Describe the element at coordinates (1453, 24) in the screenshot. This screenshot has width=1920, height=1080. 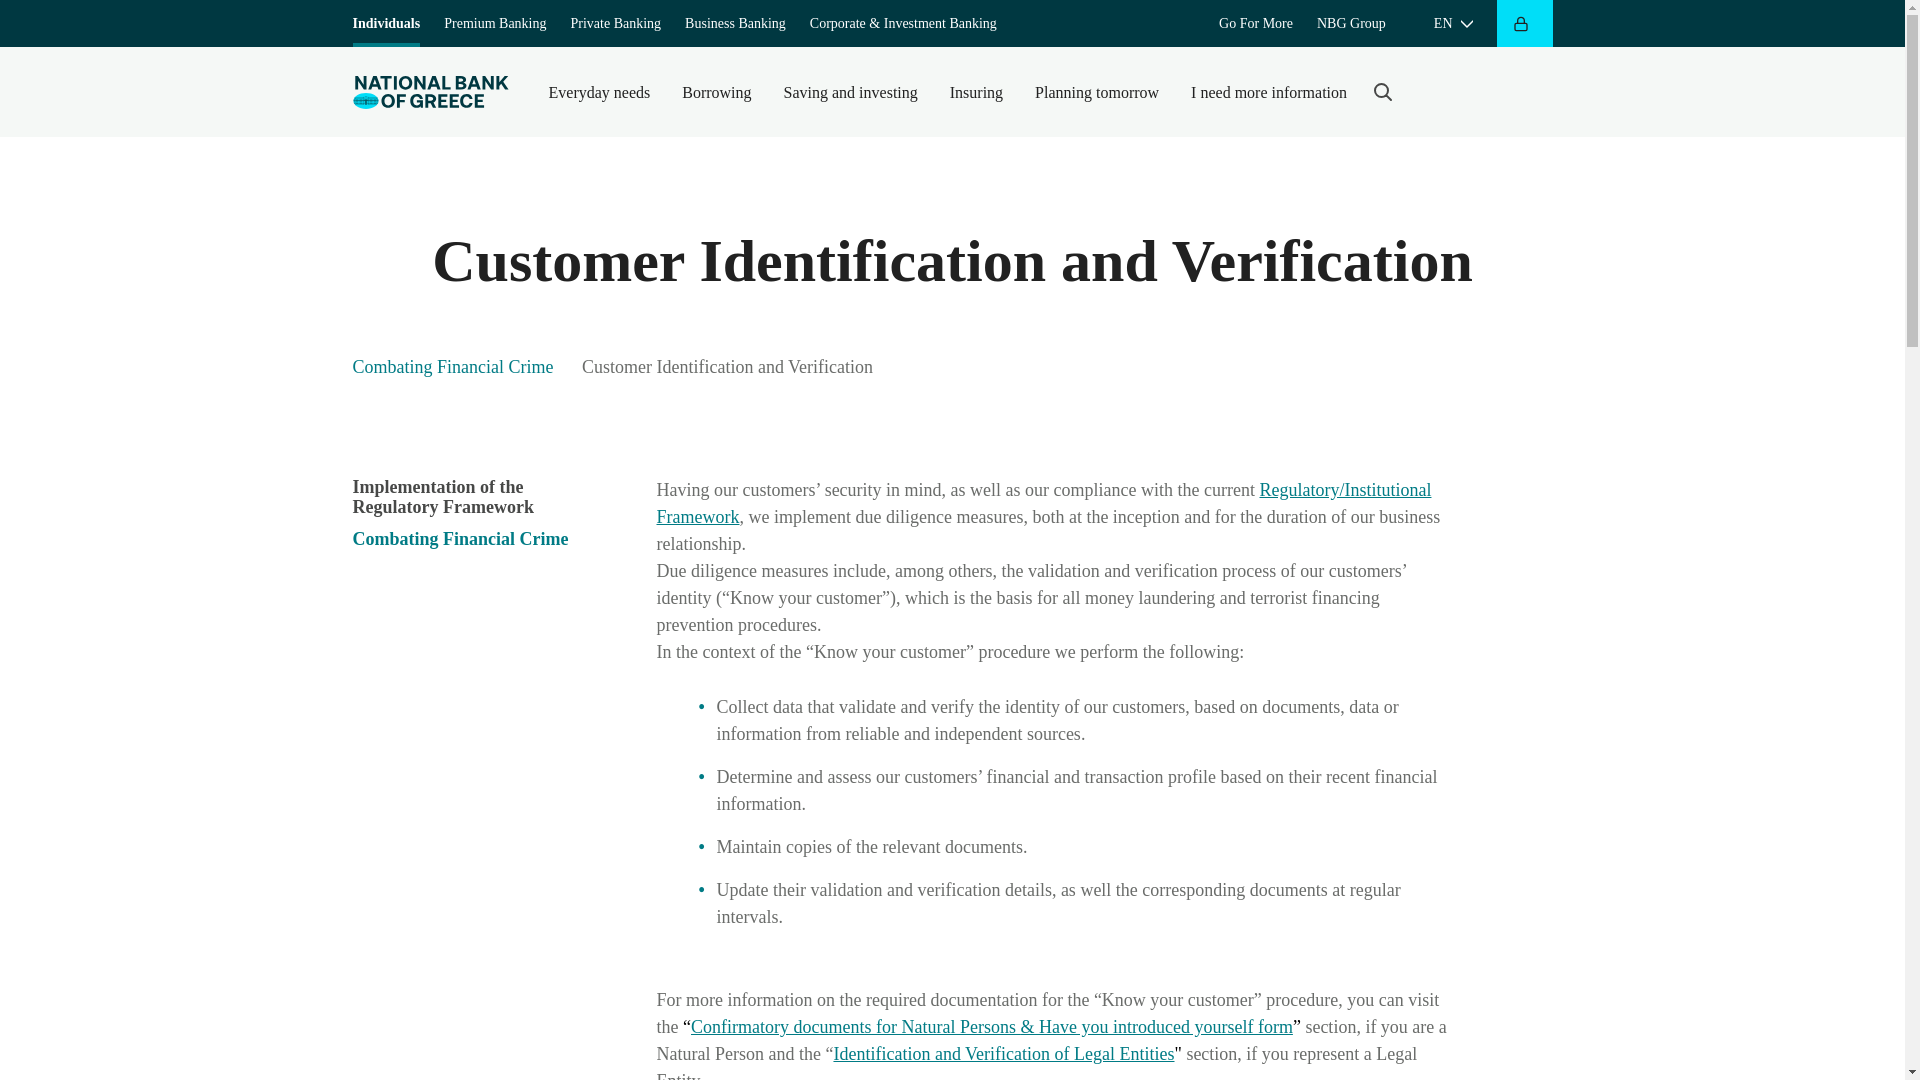
I see `EN` at that location.